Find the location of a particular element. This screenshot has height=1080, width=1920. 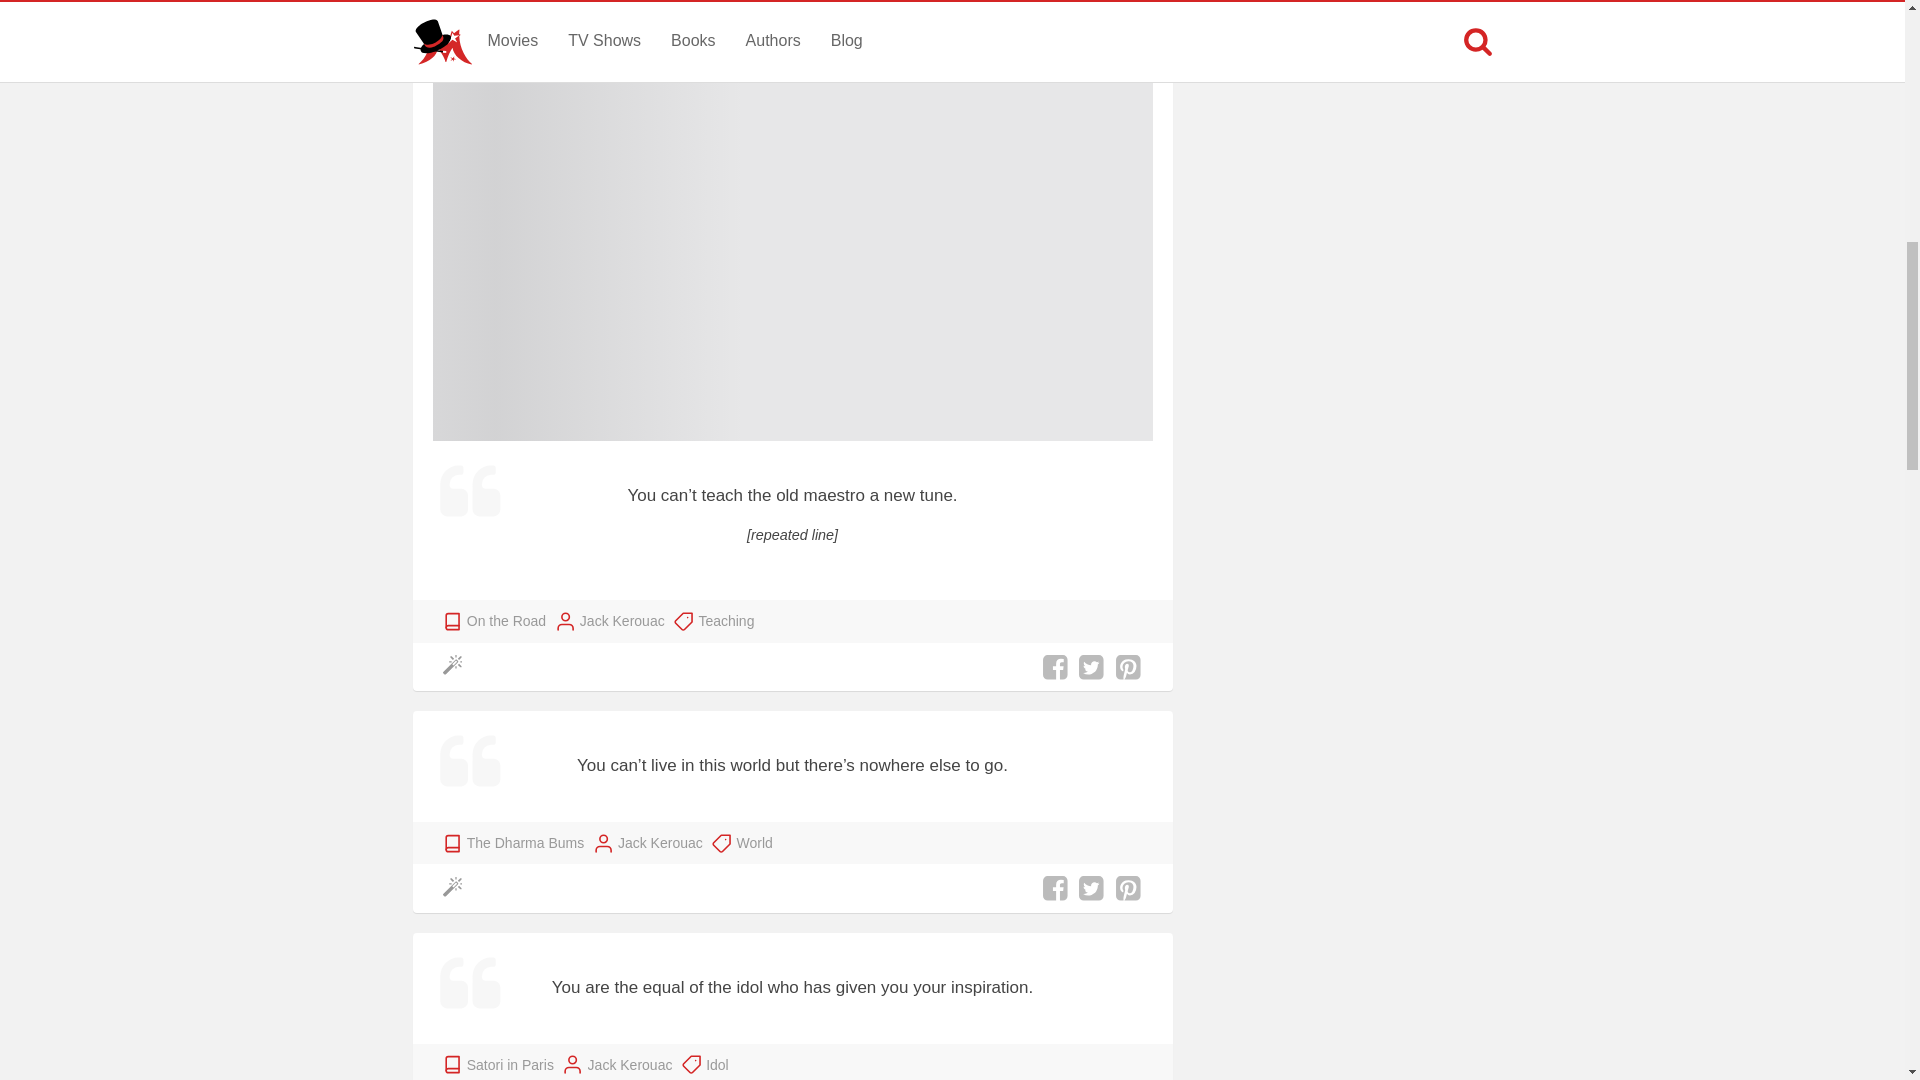

On the Road is located at coordinates (506, 620).